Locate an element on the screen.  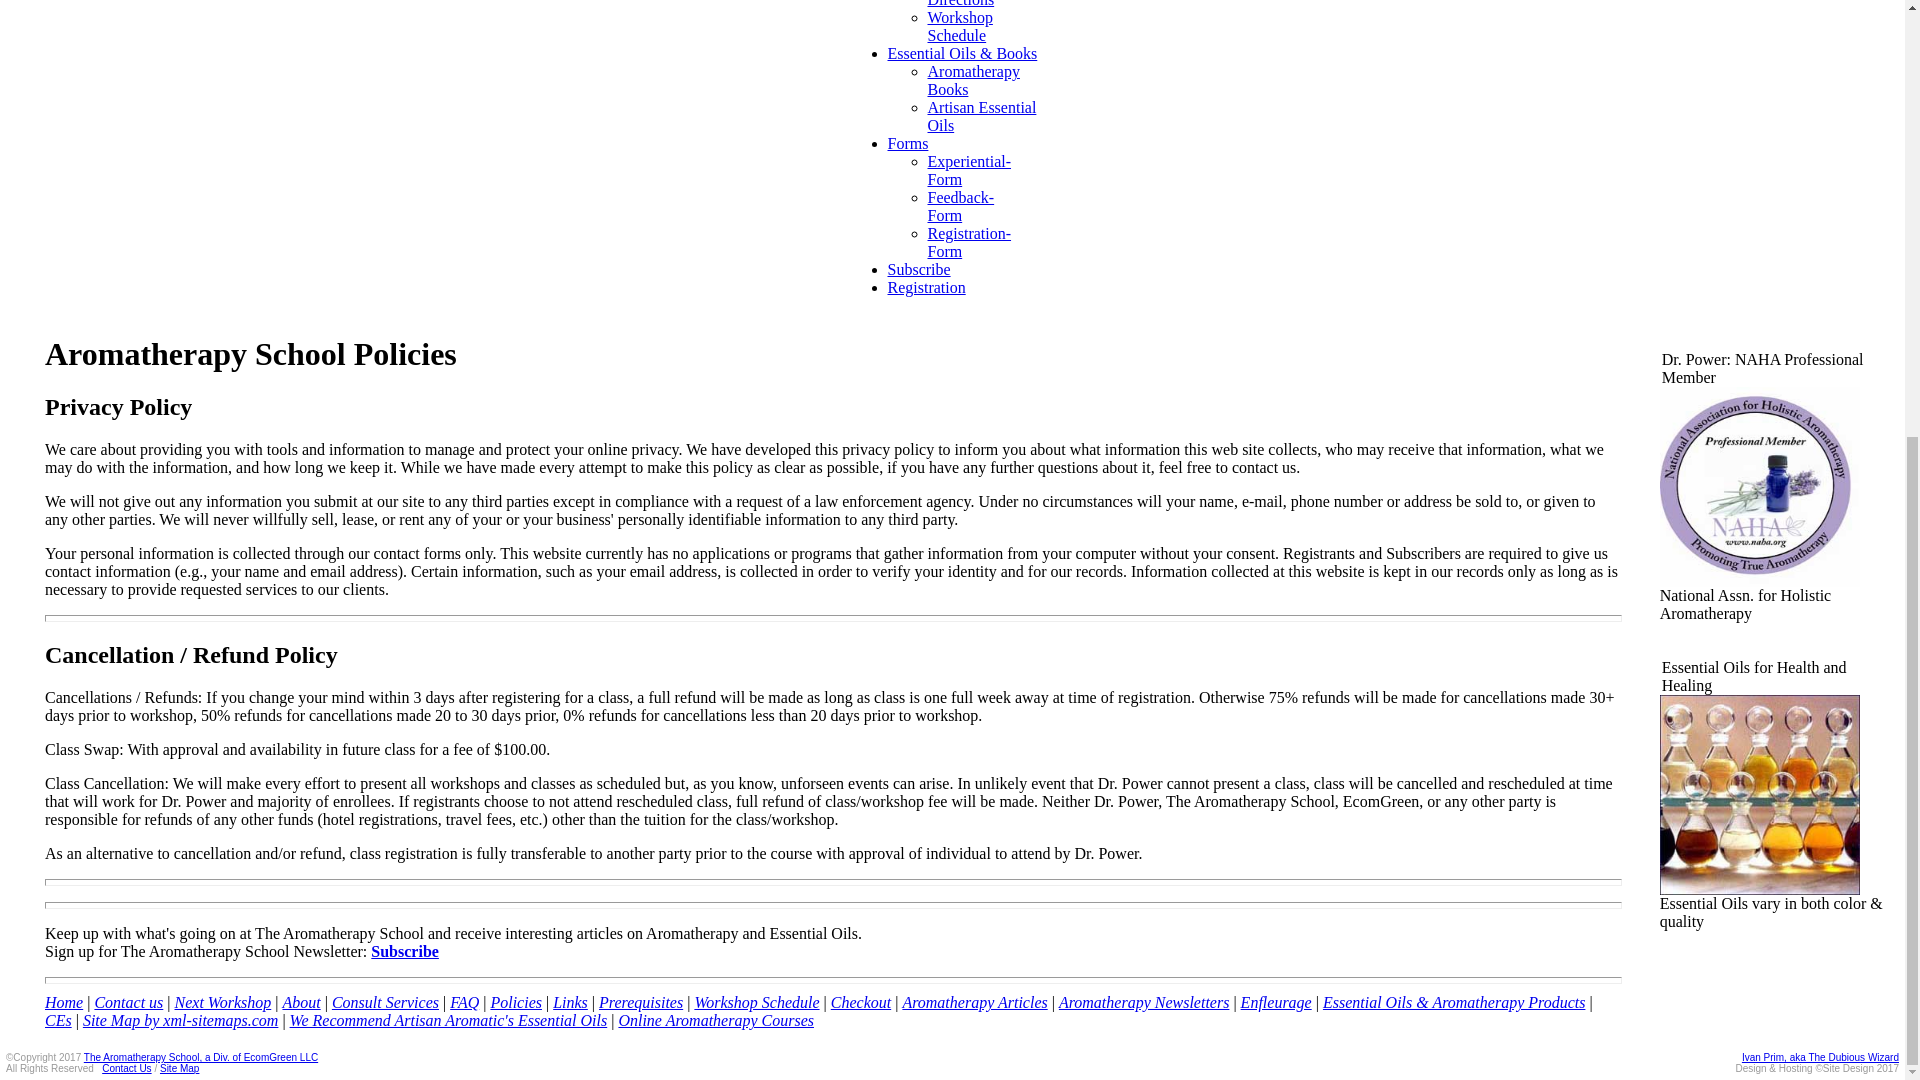
Workshop Directions is located at coordinates (960, 4).